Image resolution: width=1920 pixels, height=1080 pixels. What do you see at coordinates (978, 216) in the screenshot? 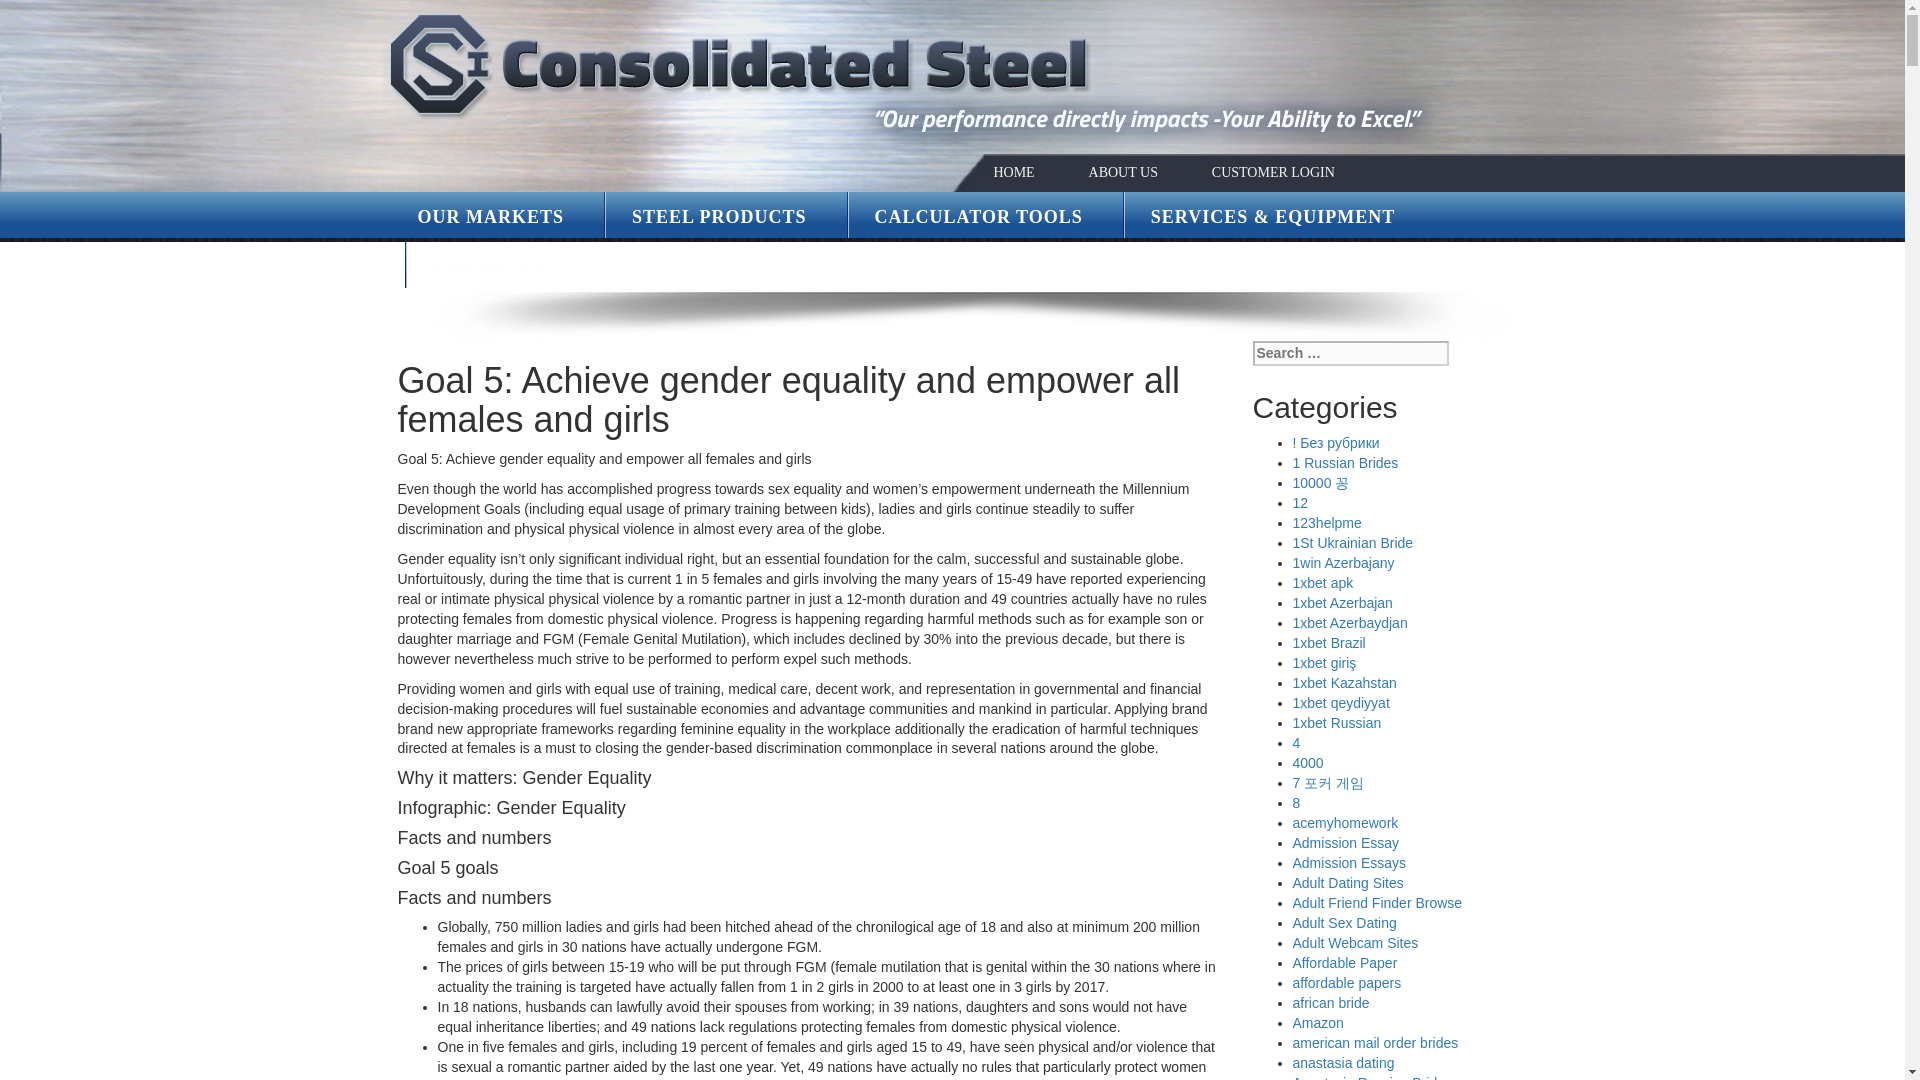
I see `CALCULATOR TOOLS` at bounding box center [978, 216].